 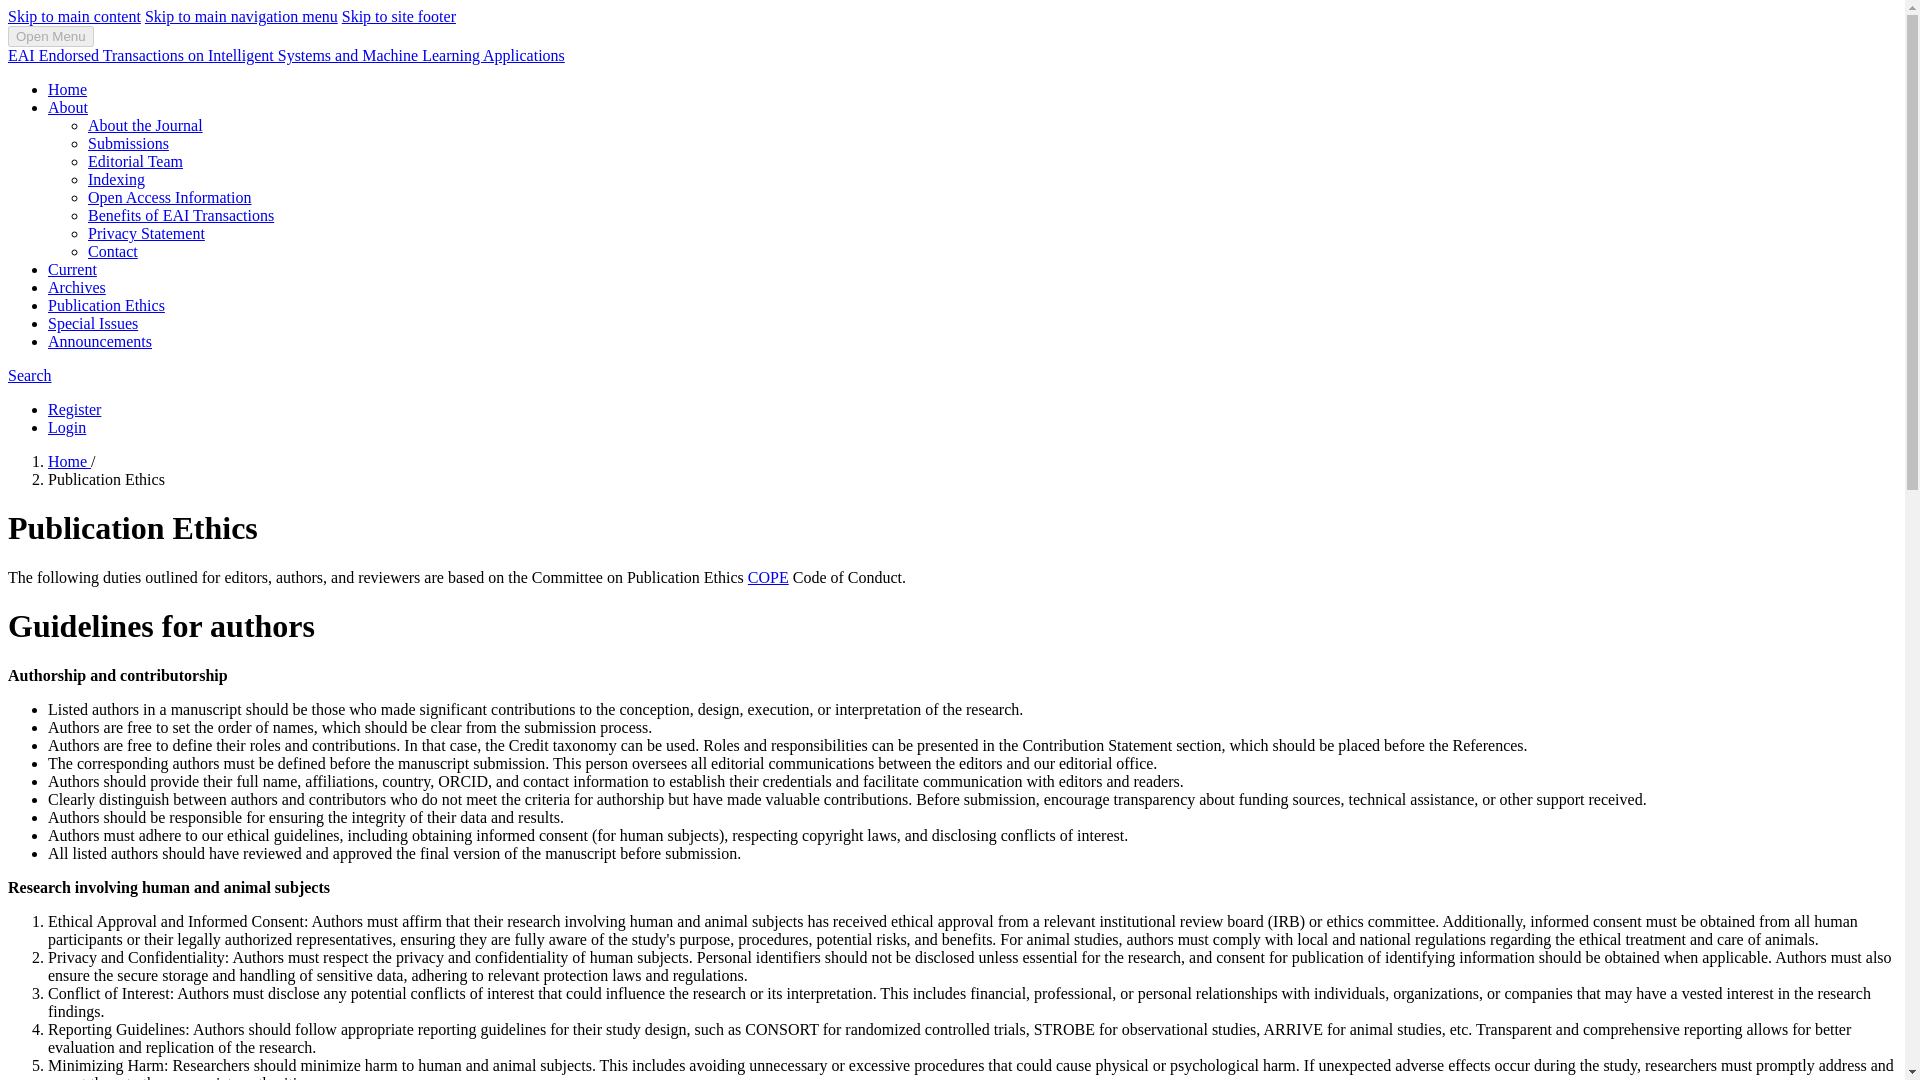 What do you see at coordinates (72, 269) in the screenshot?
I see `Current` at bounding box center [72, 269].